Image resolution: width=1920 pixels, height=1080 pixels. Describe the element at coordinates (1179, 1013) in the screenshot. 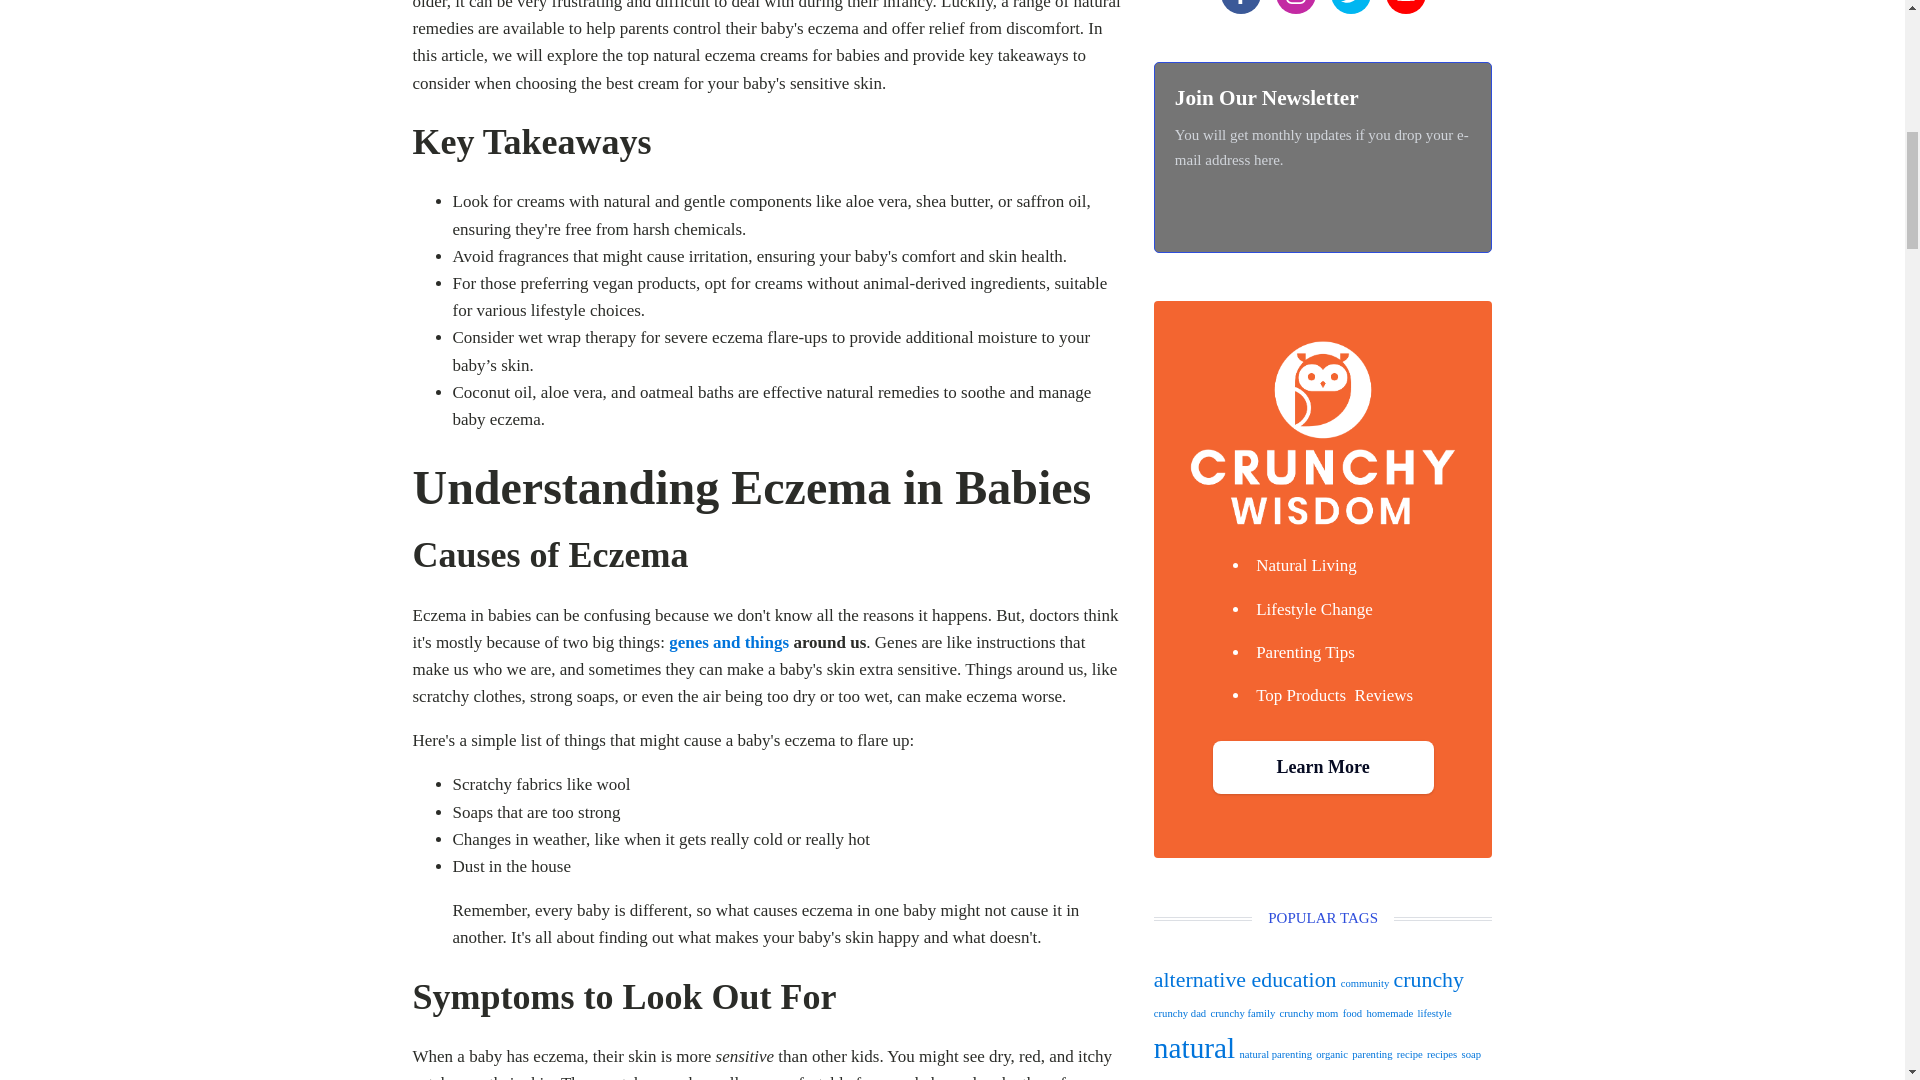

I see `crunchy dad` at that location.